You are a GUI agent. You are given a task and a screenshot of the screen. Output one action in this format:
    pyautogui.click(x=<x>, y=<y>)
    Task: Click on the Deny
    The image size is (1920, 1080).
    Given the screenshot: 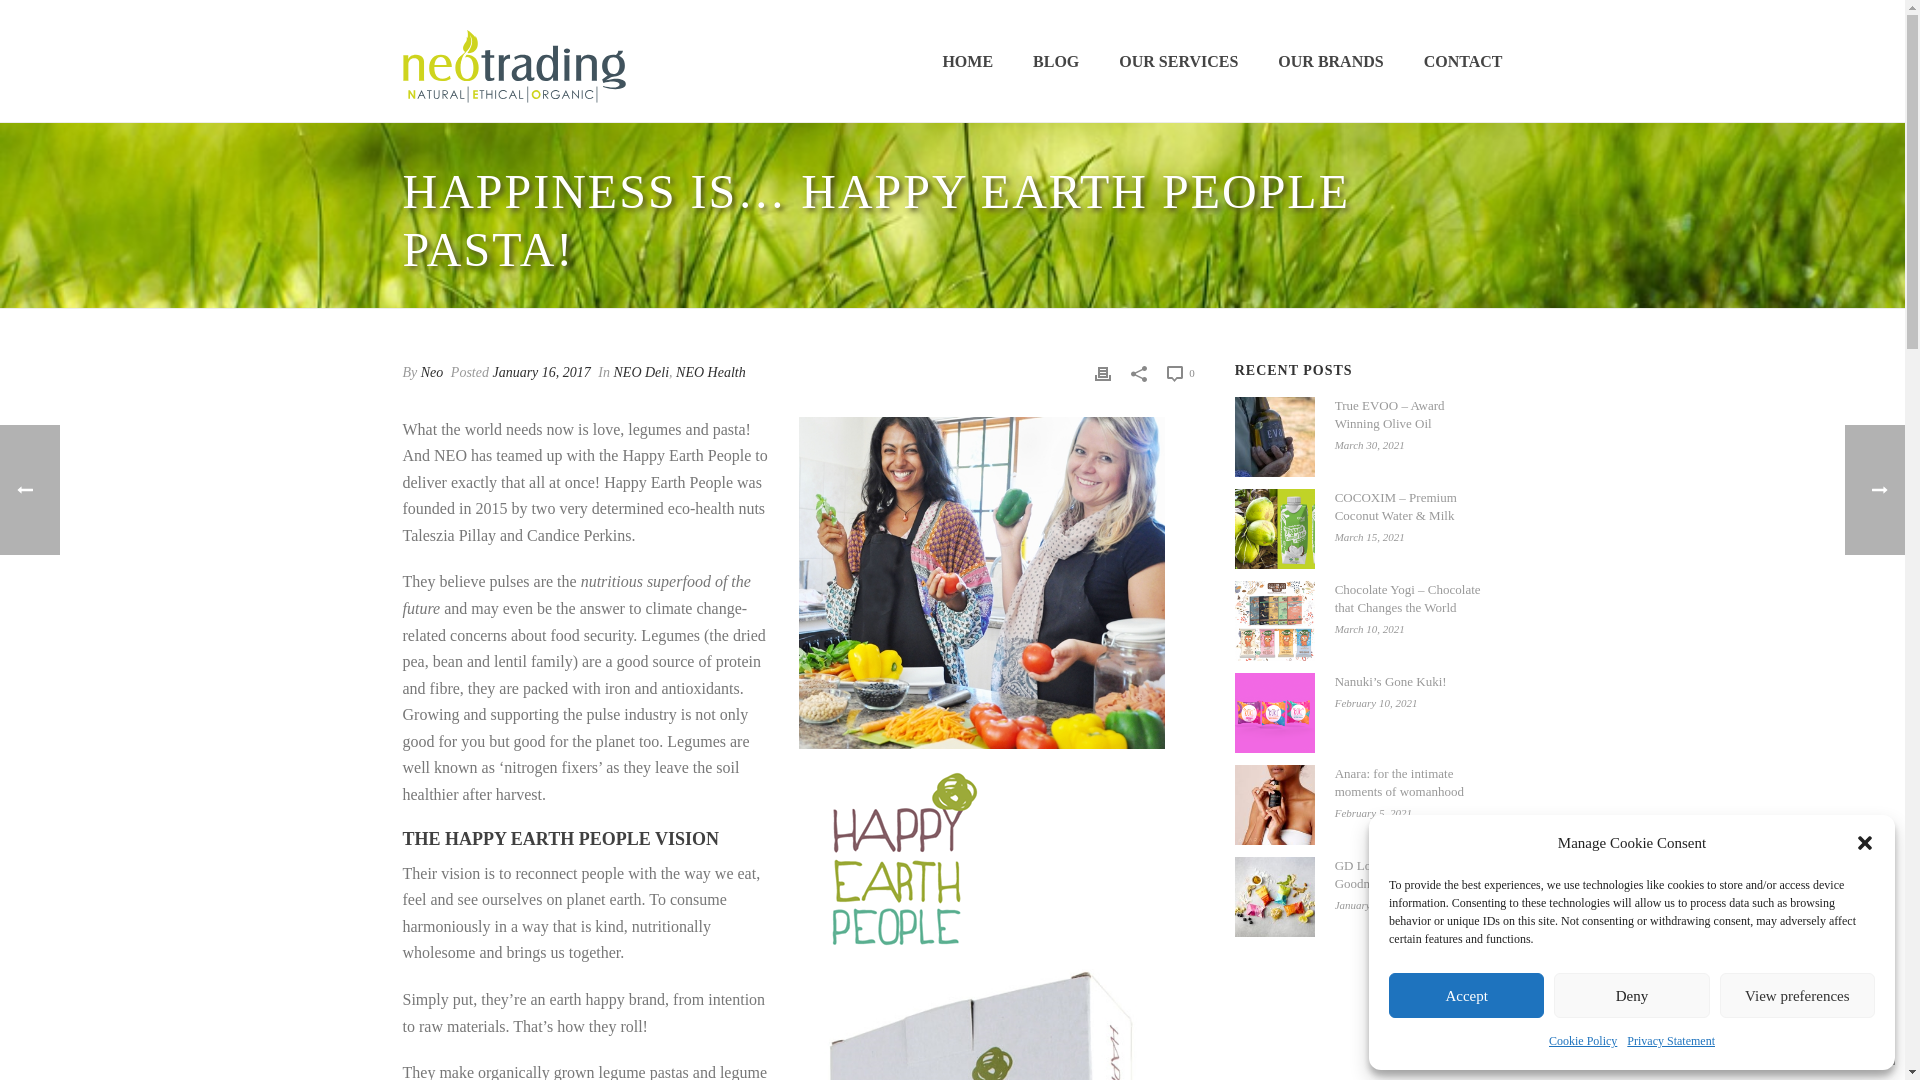 What is the action you would take?
    pyautogui.click(x=1630, y=996)
    